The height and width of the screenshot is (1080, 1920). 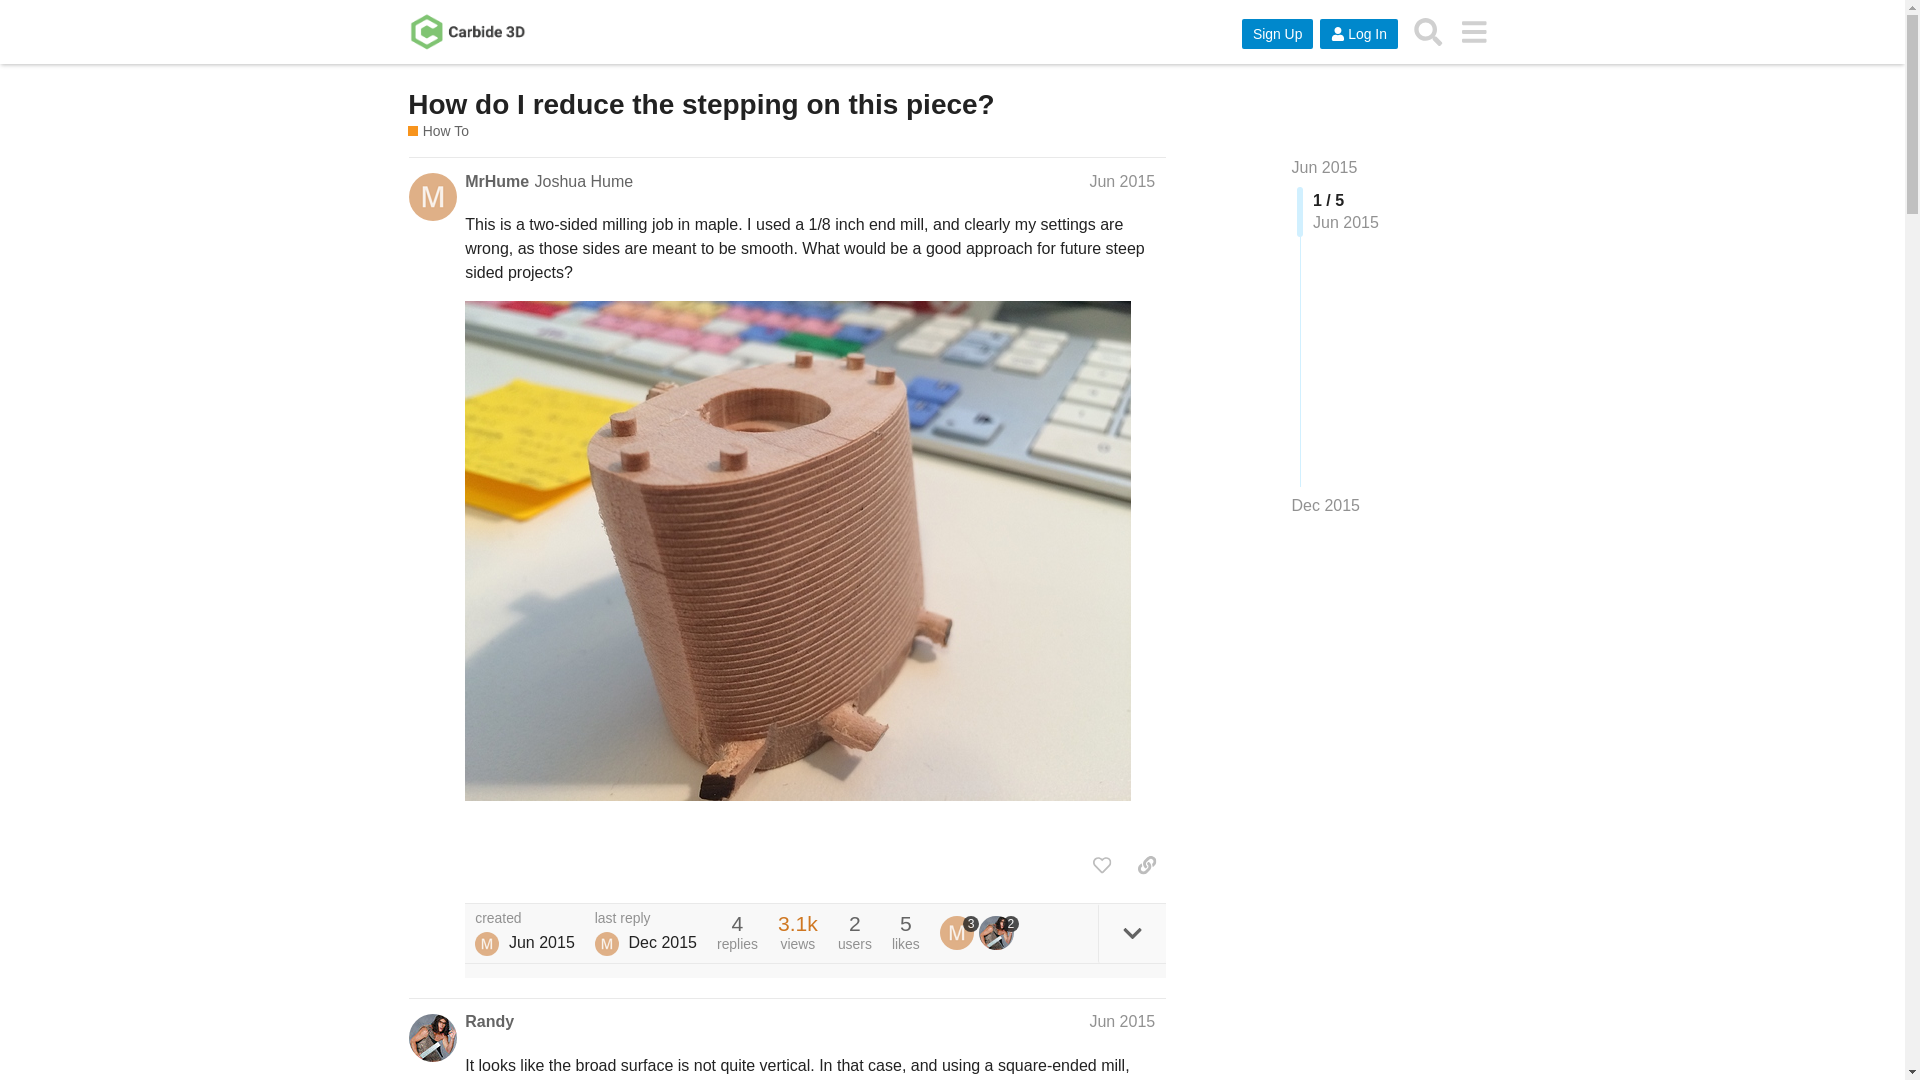 What do you see at coordinates (496, 182) in the screenshot?
I see `MrHume` at bounding box center [496, 182].